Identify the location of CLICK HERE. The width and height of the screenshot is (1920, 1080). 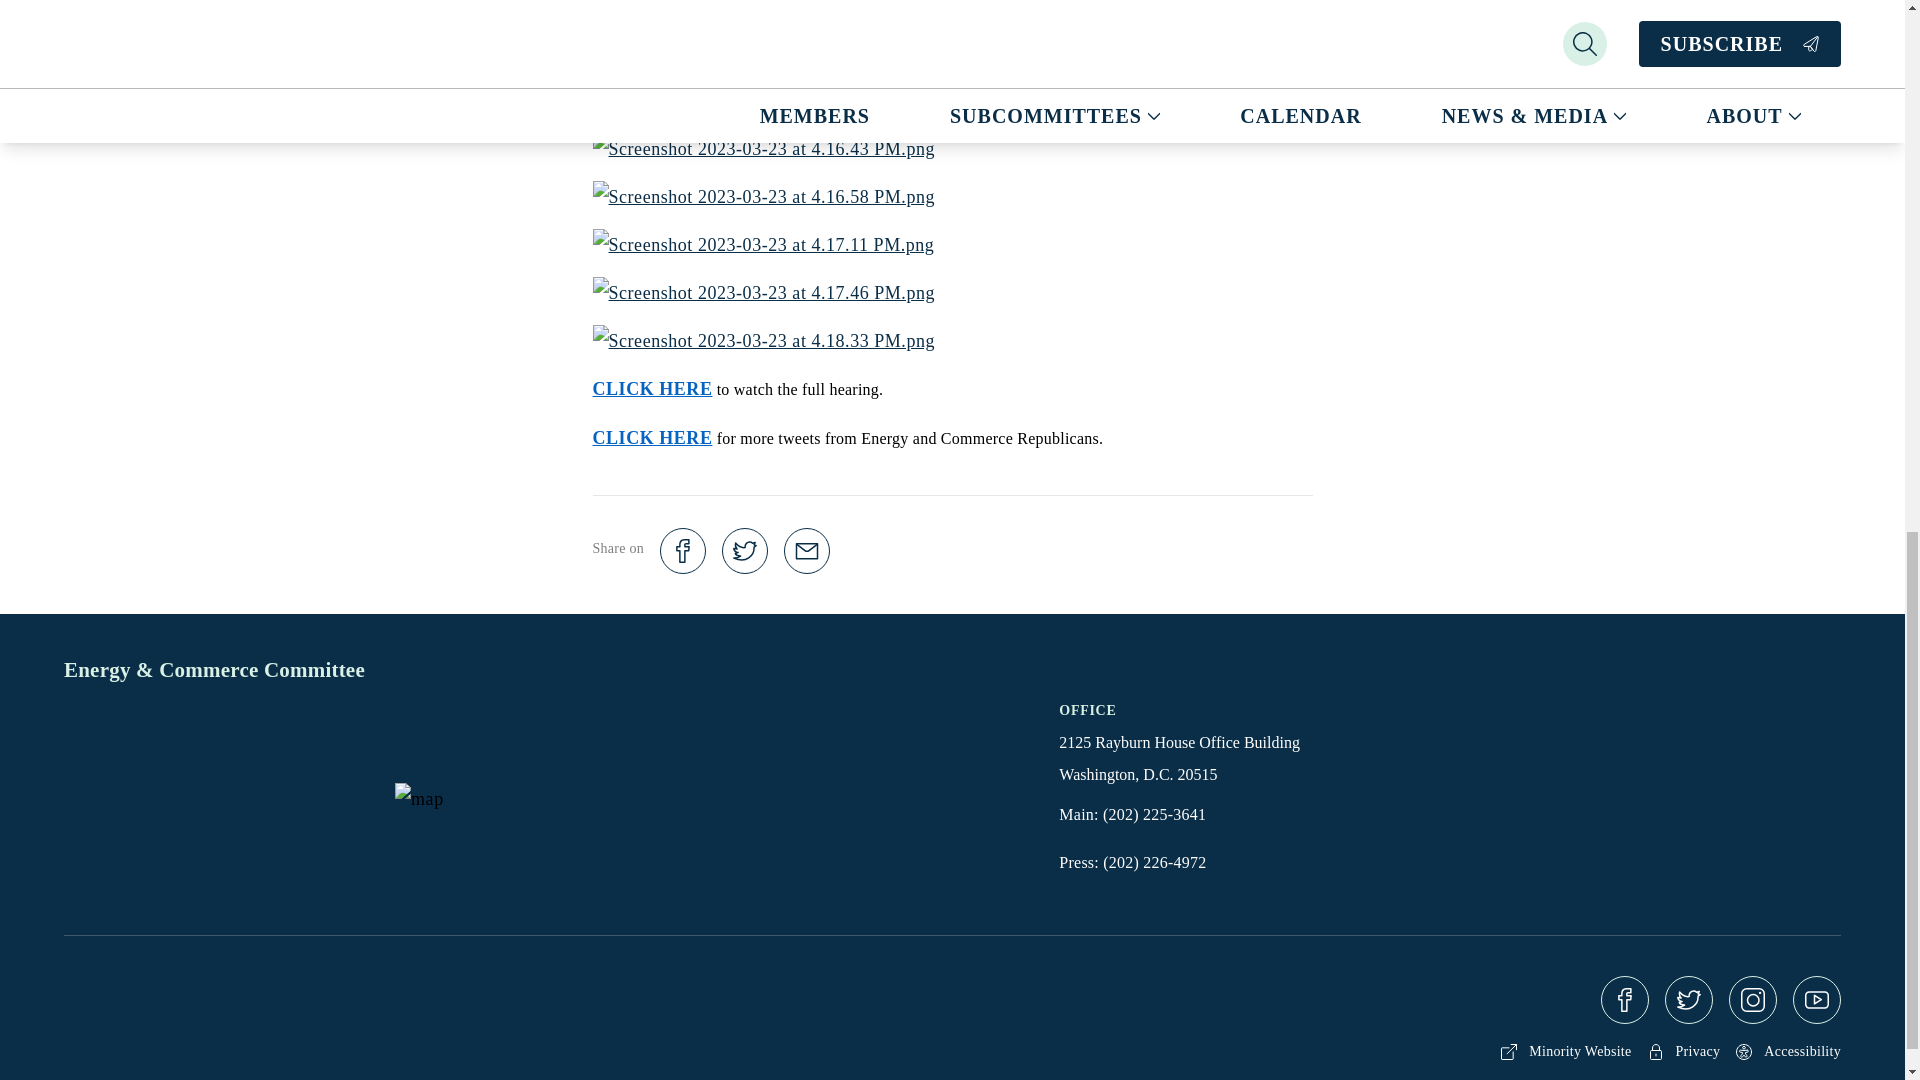
(652, 388).